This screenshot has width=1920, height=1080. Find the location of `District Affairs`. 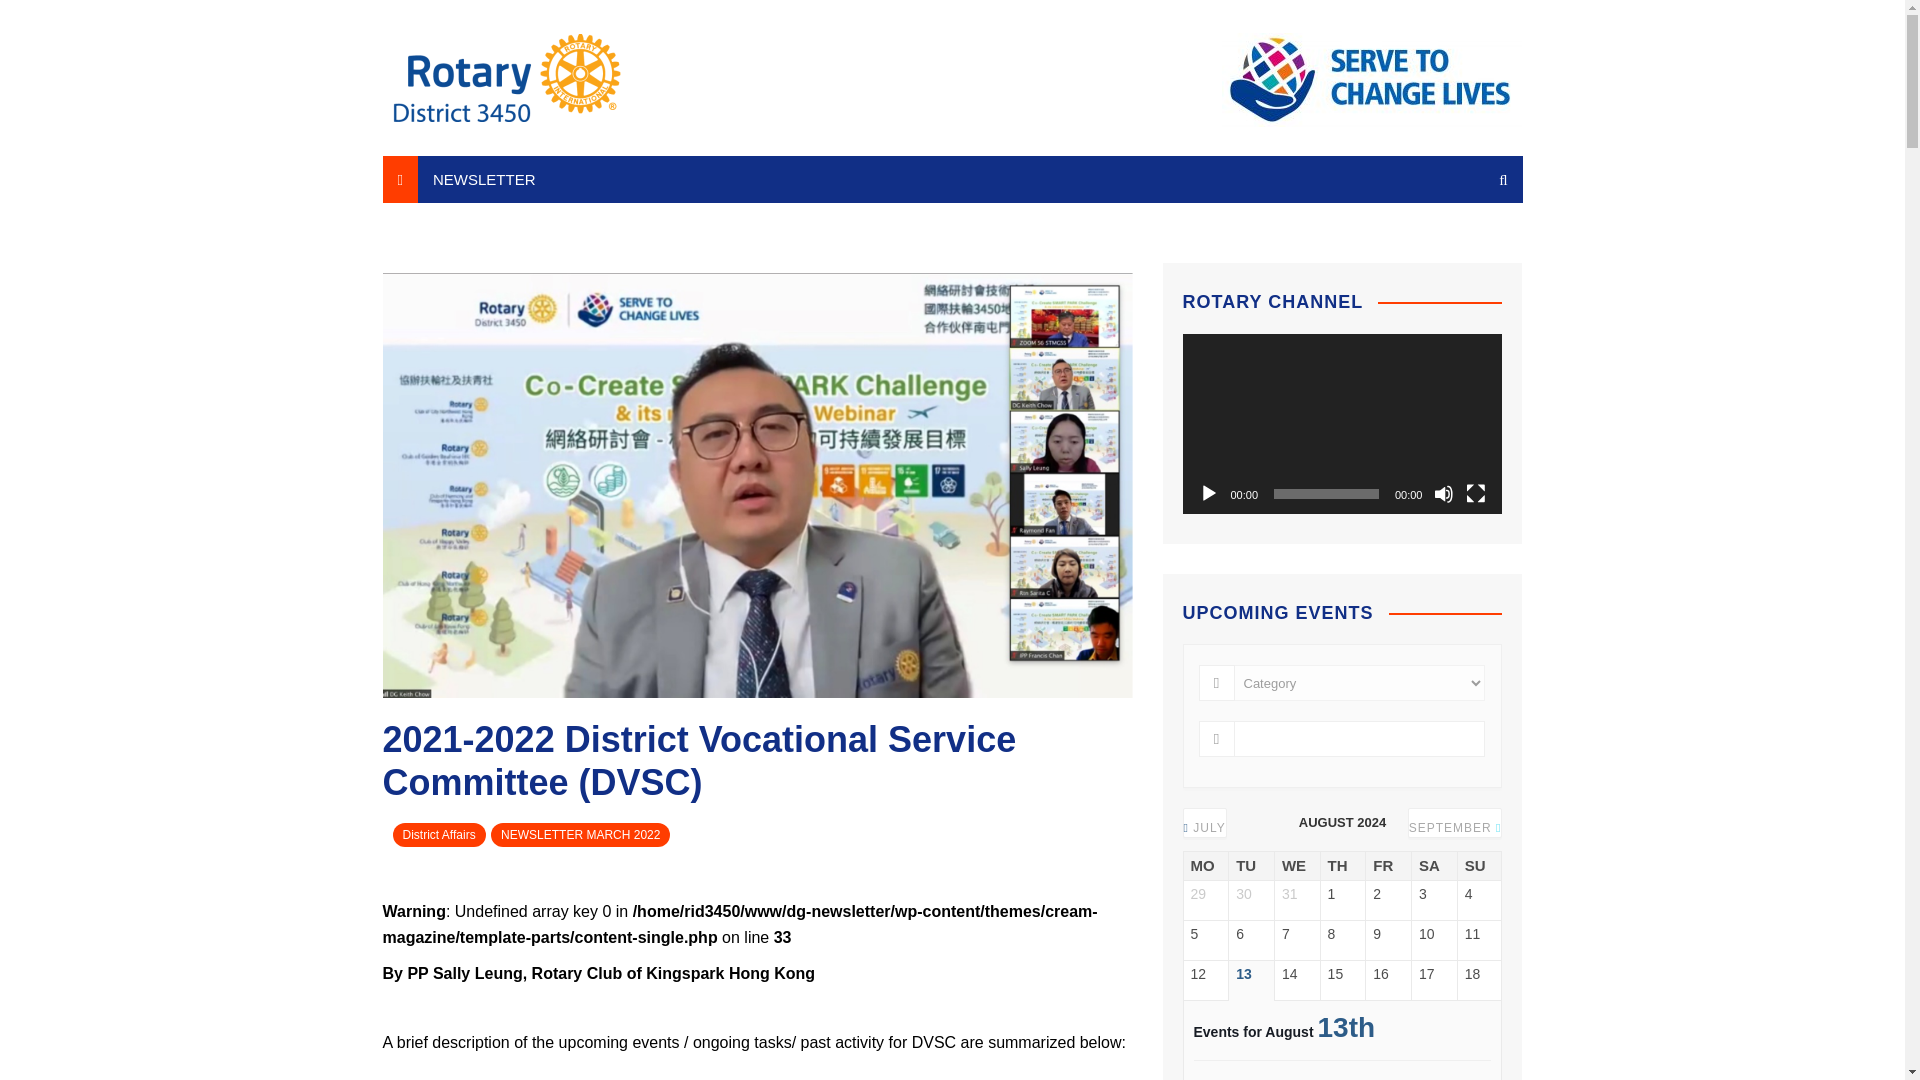

District Affairs is located at coordinates (438, 834).